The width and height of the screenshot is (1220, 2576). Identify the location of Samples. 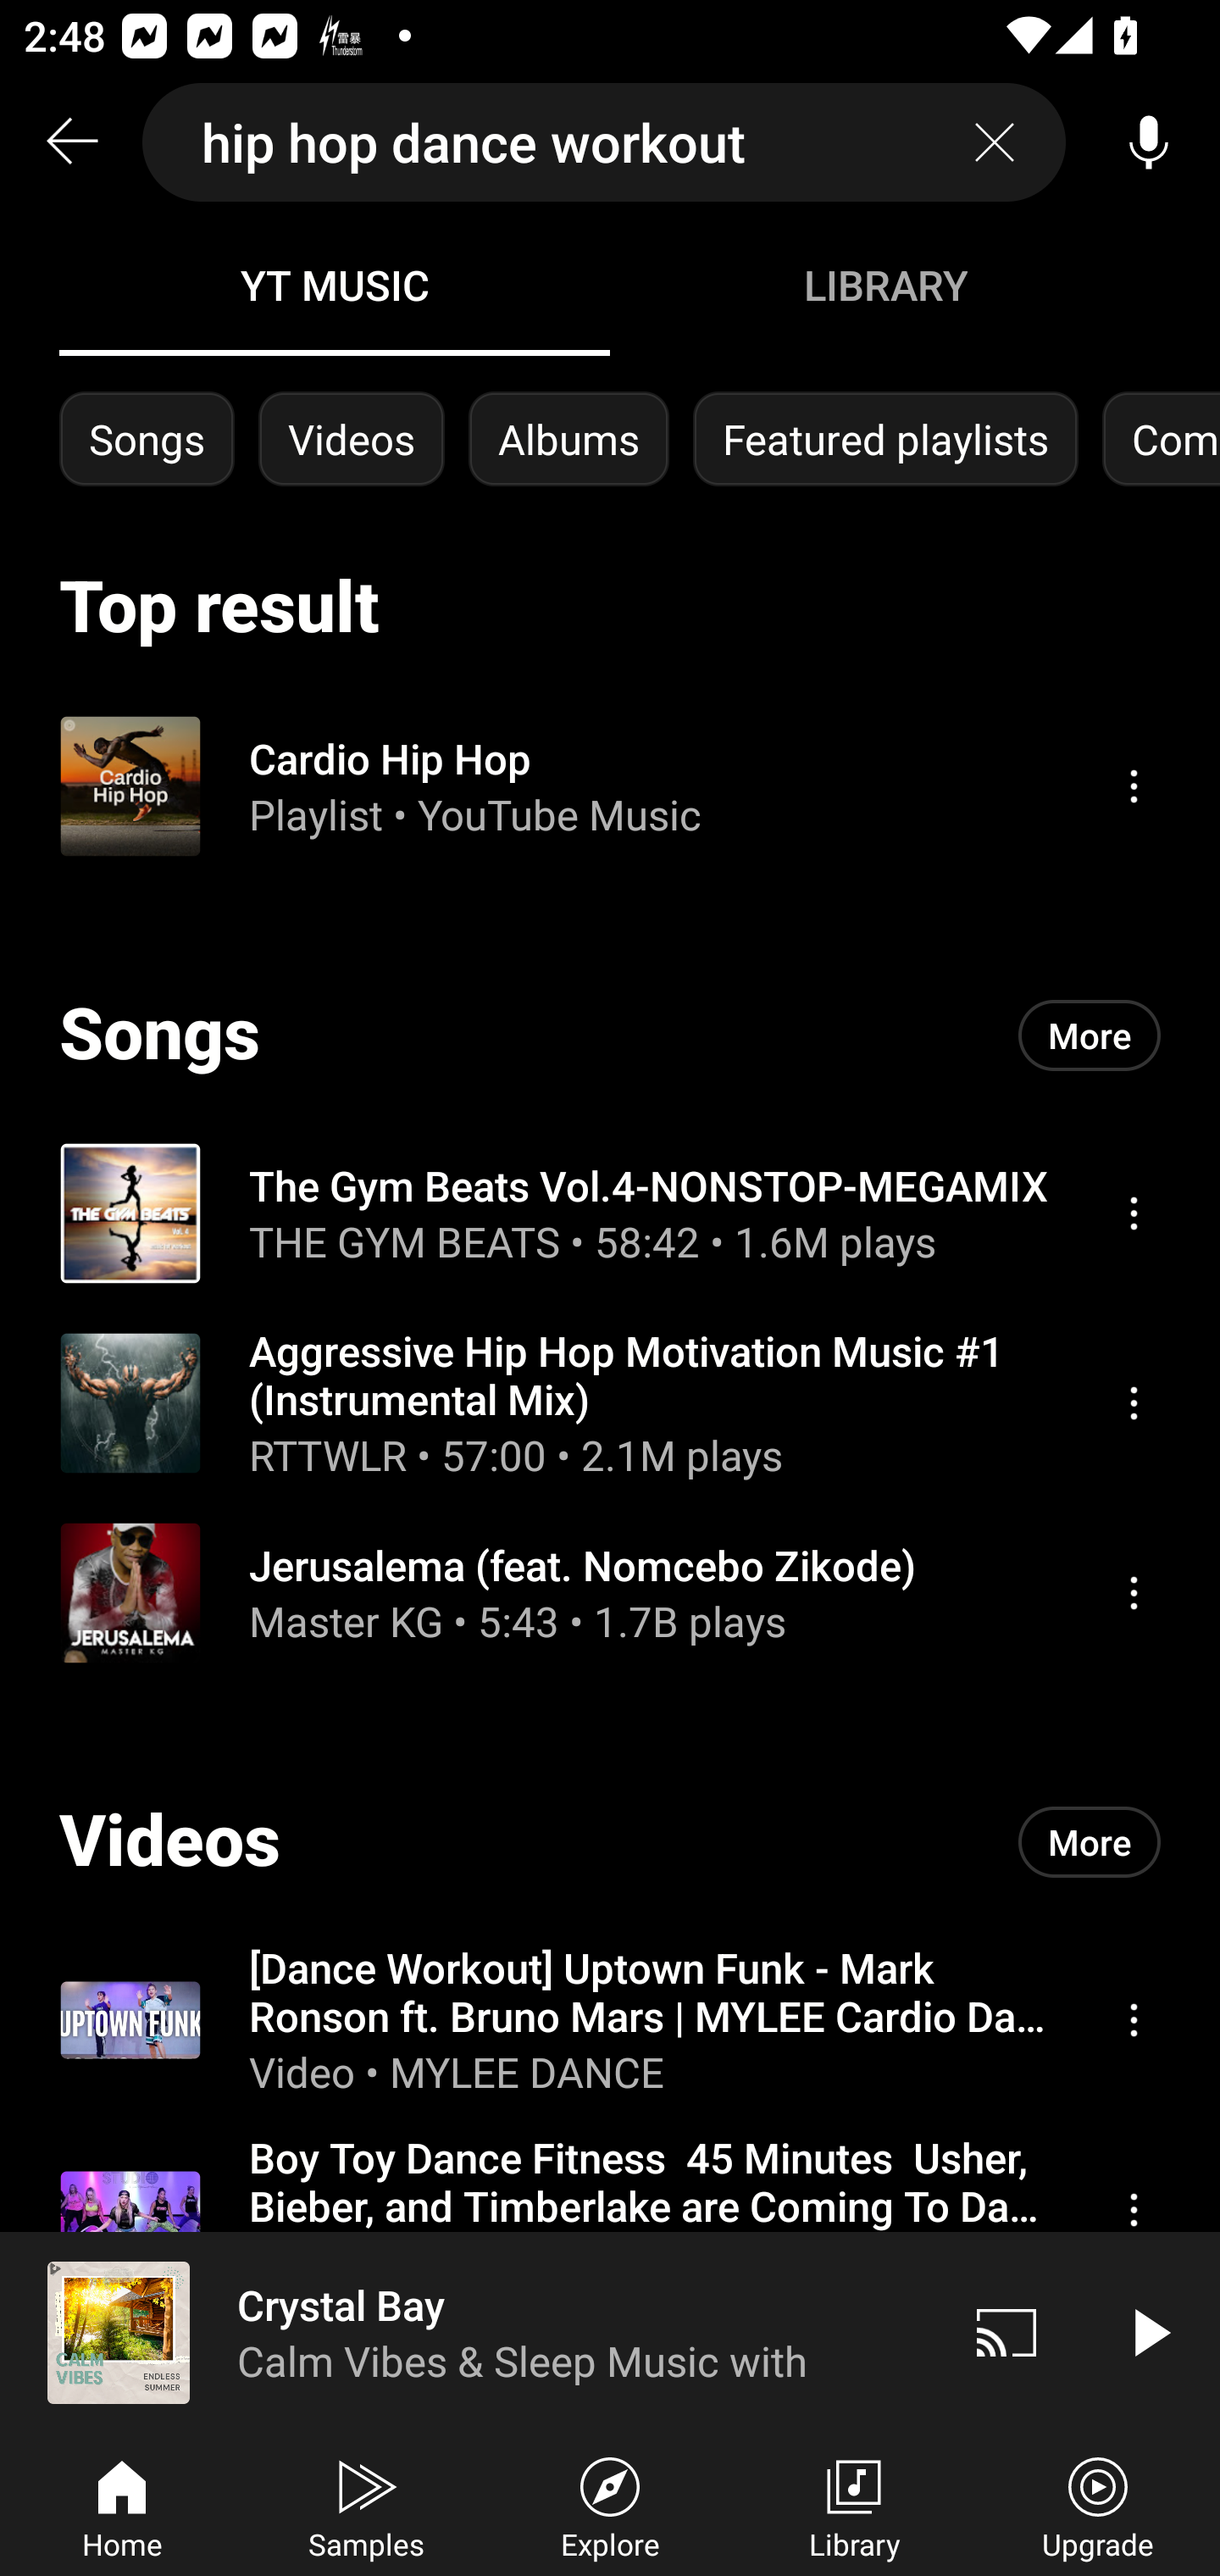
(366, 2505).